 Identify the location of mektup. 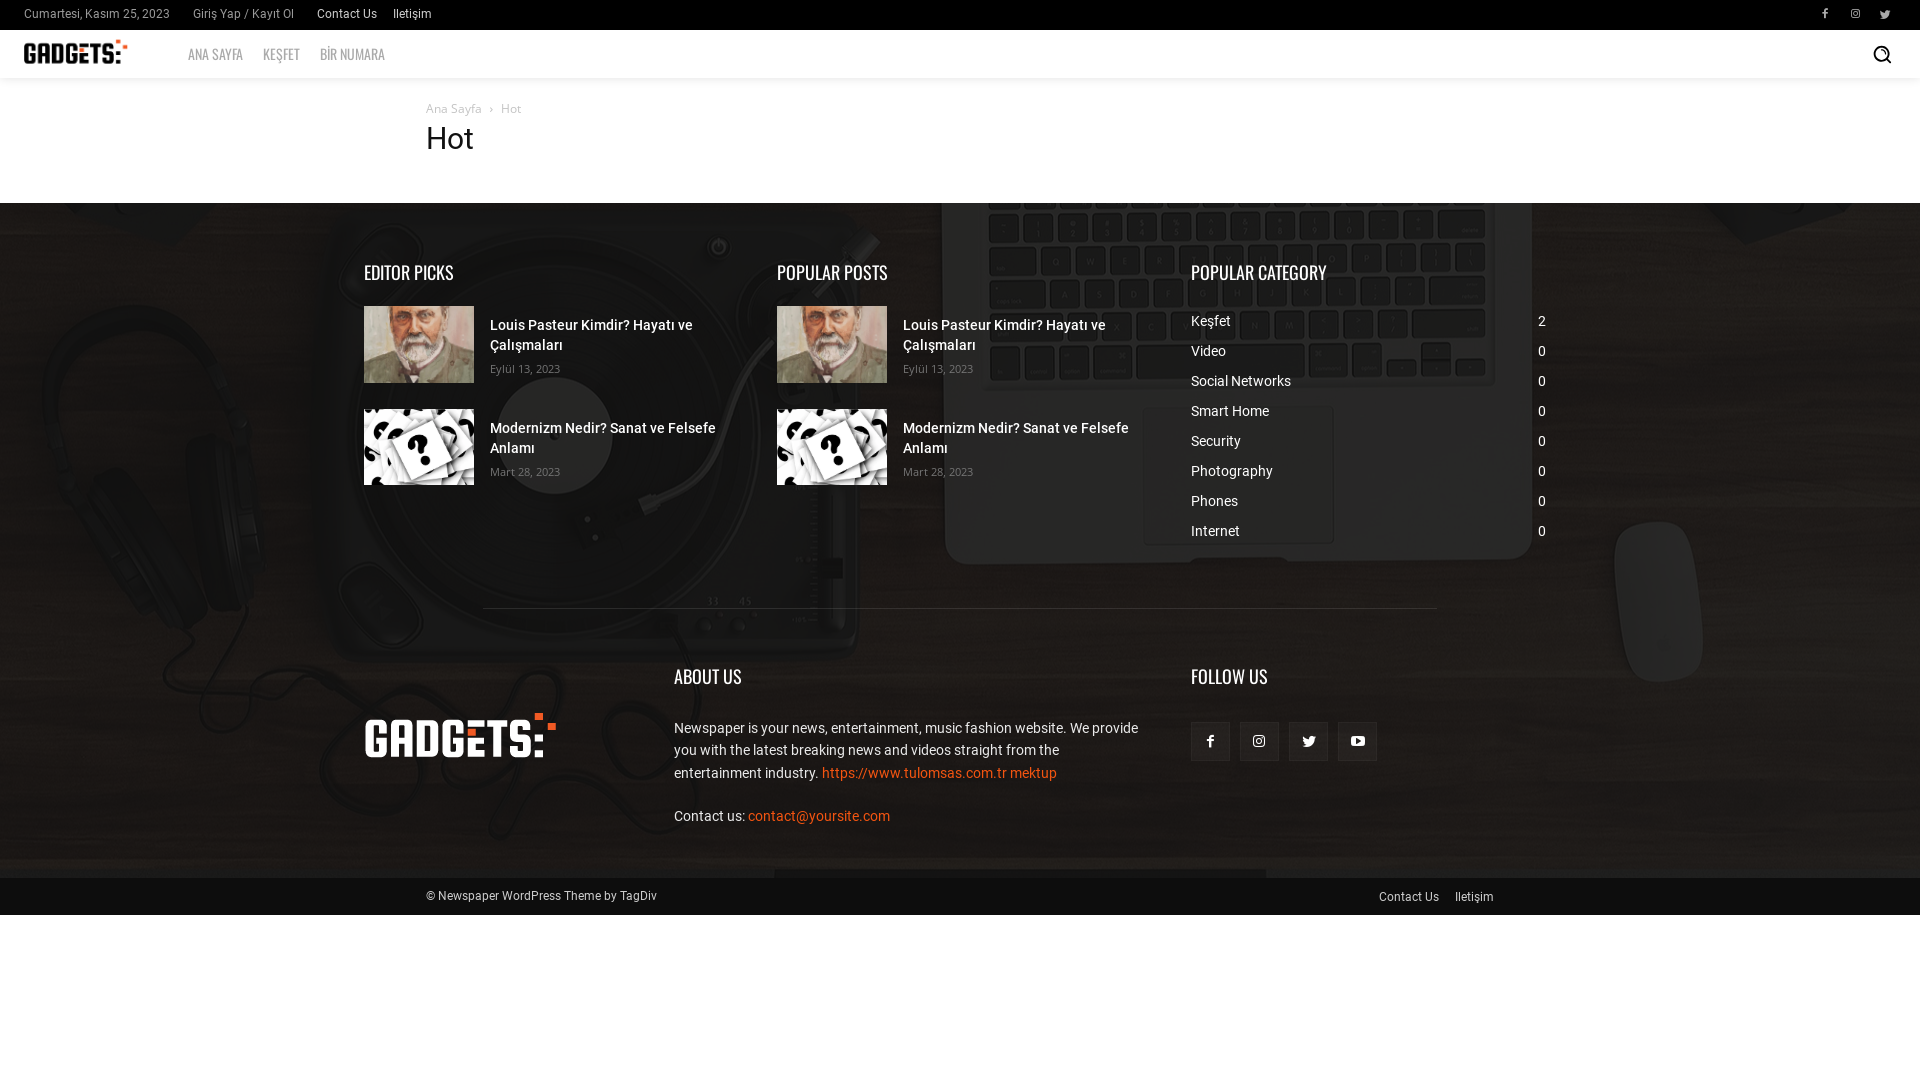
(1033, 773).